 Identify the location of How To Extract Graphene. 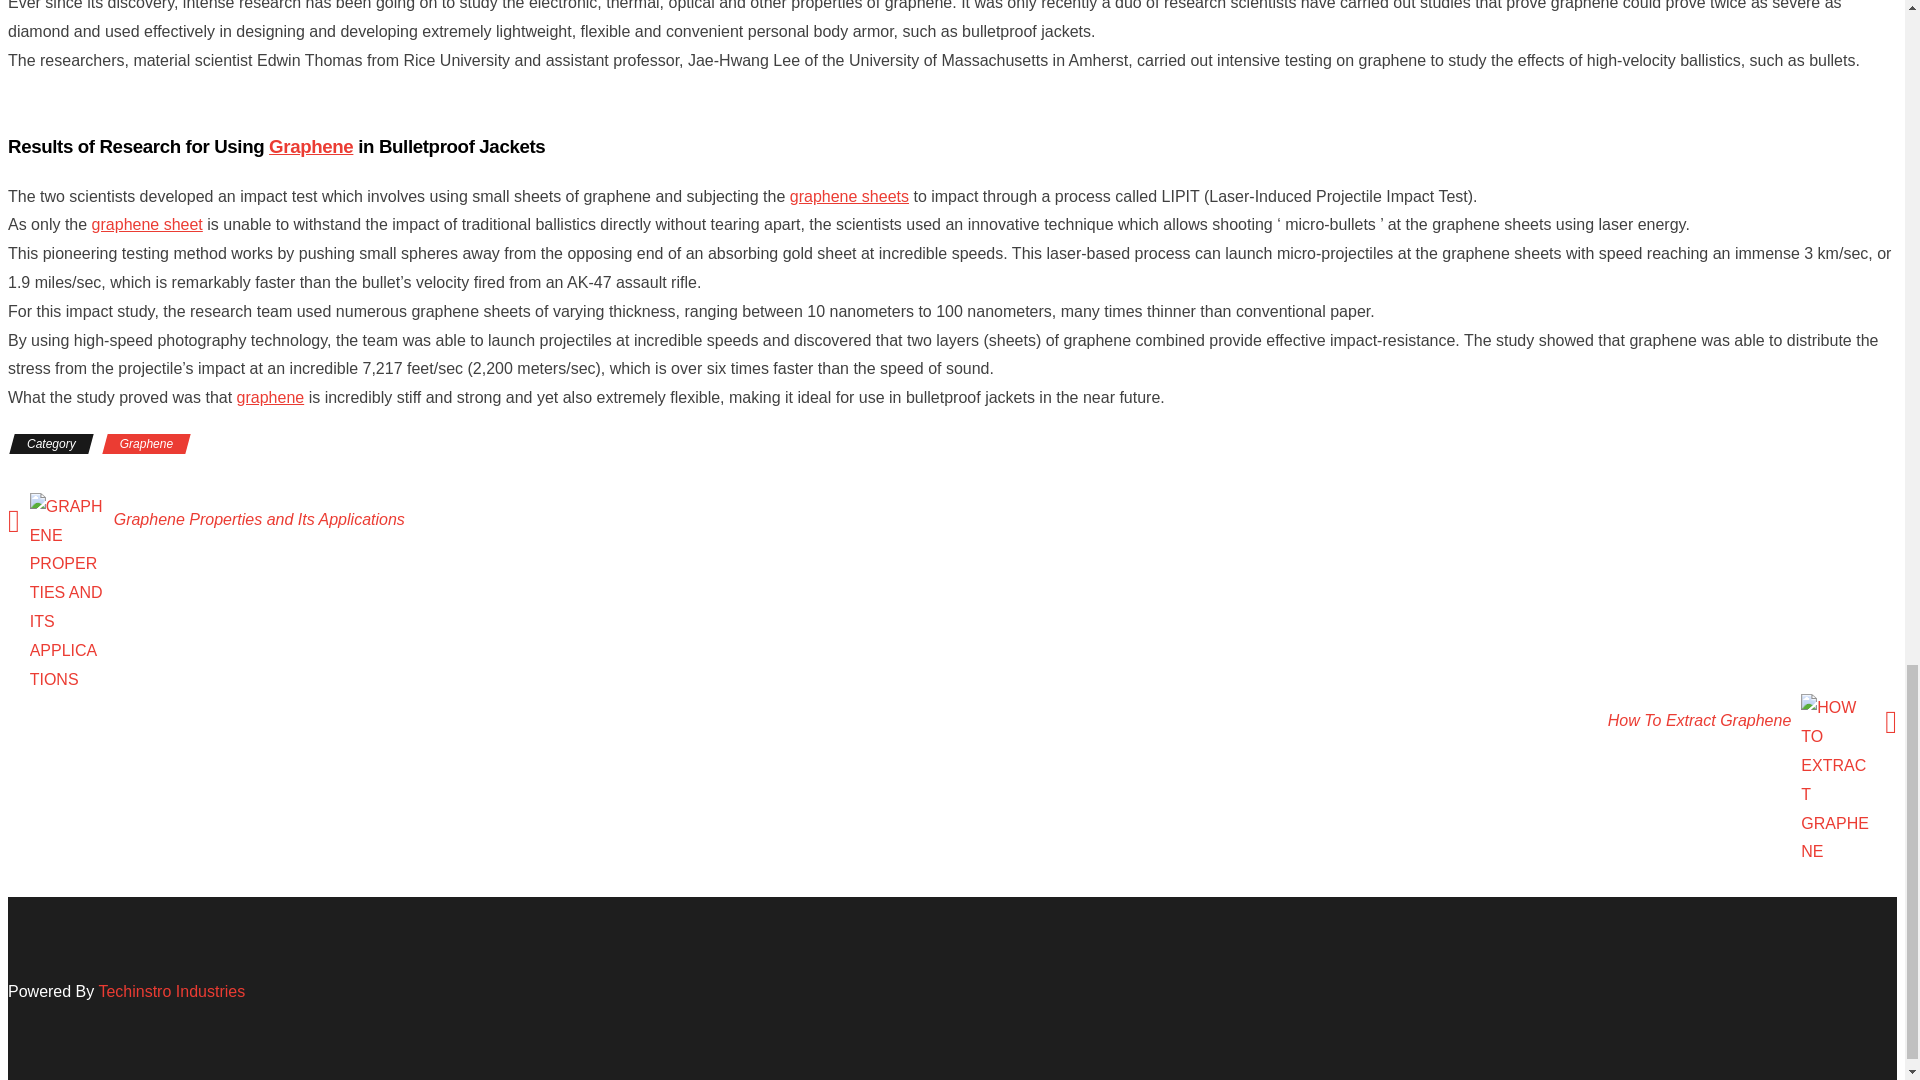
(1694, 720).